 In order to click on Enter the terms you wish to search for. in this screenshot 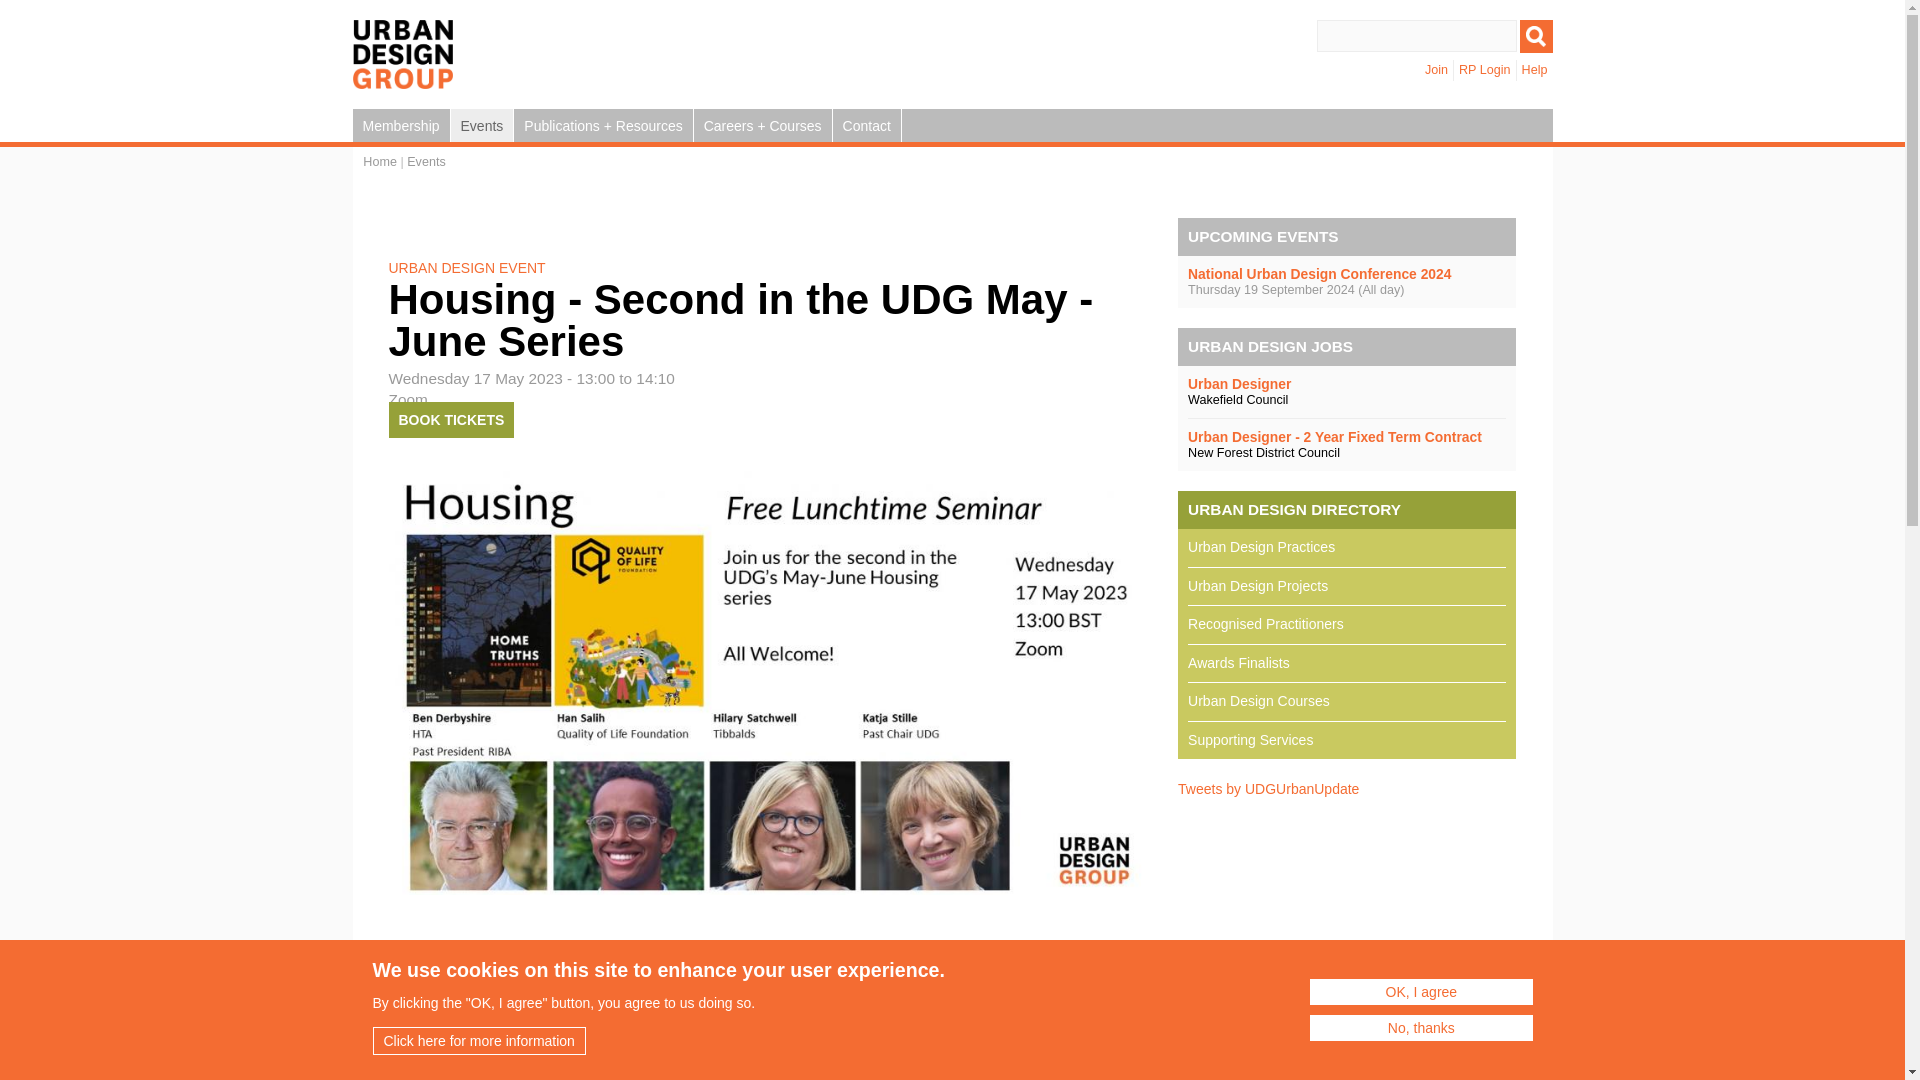, I will do `click(1416, 36)`.